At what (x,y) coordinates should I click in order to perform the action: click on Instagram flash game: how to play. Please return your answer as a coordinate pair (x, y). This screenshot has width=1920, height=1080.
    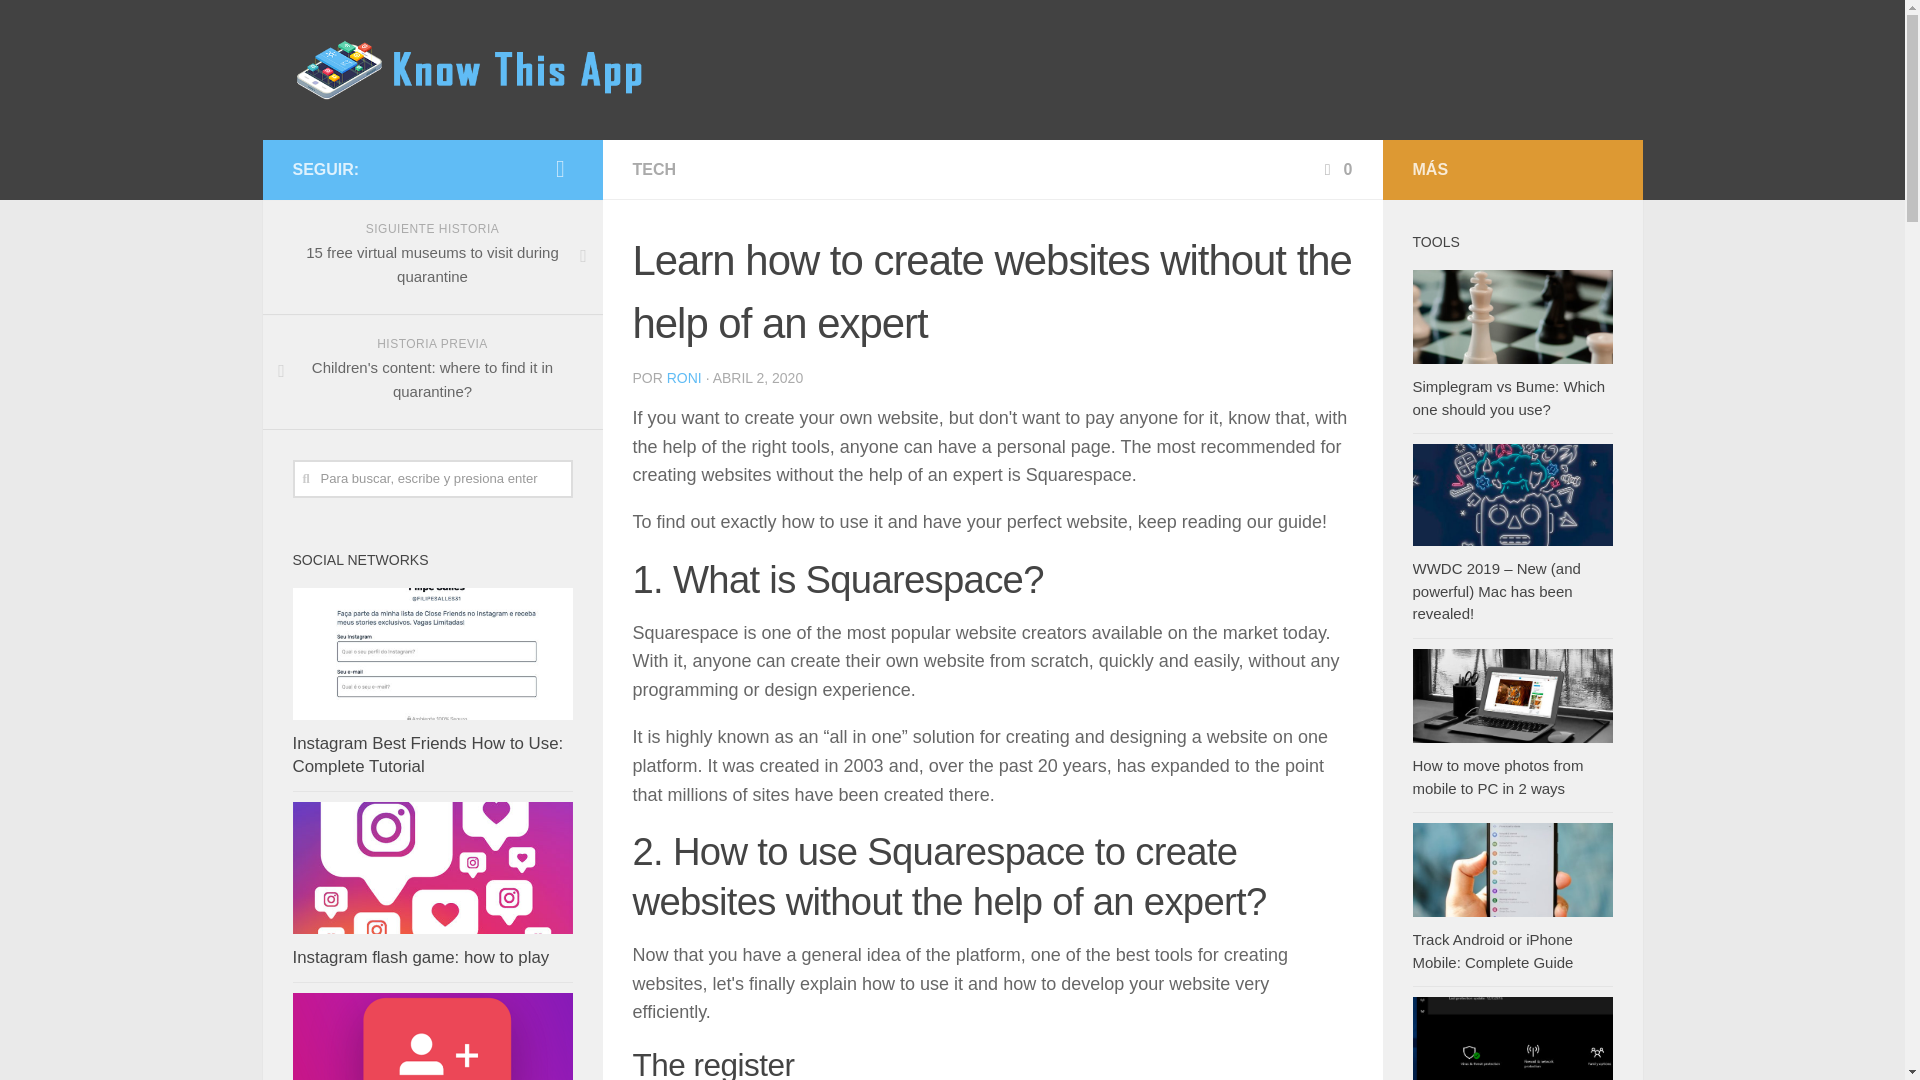
    Looking at the image, I should click on (420, 957).